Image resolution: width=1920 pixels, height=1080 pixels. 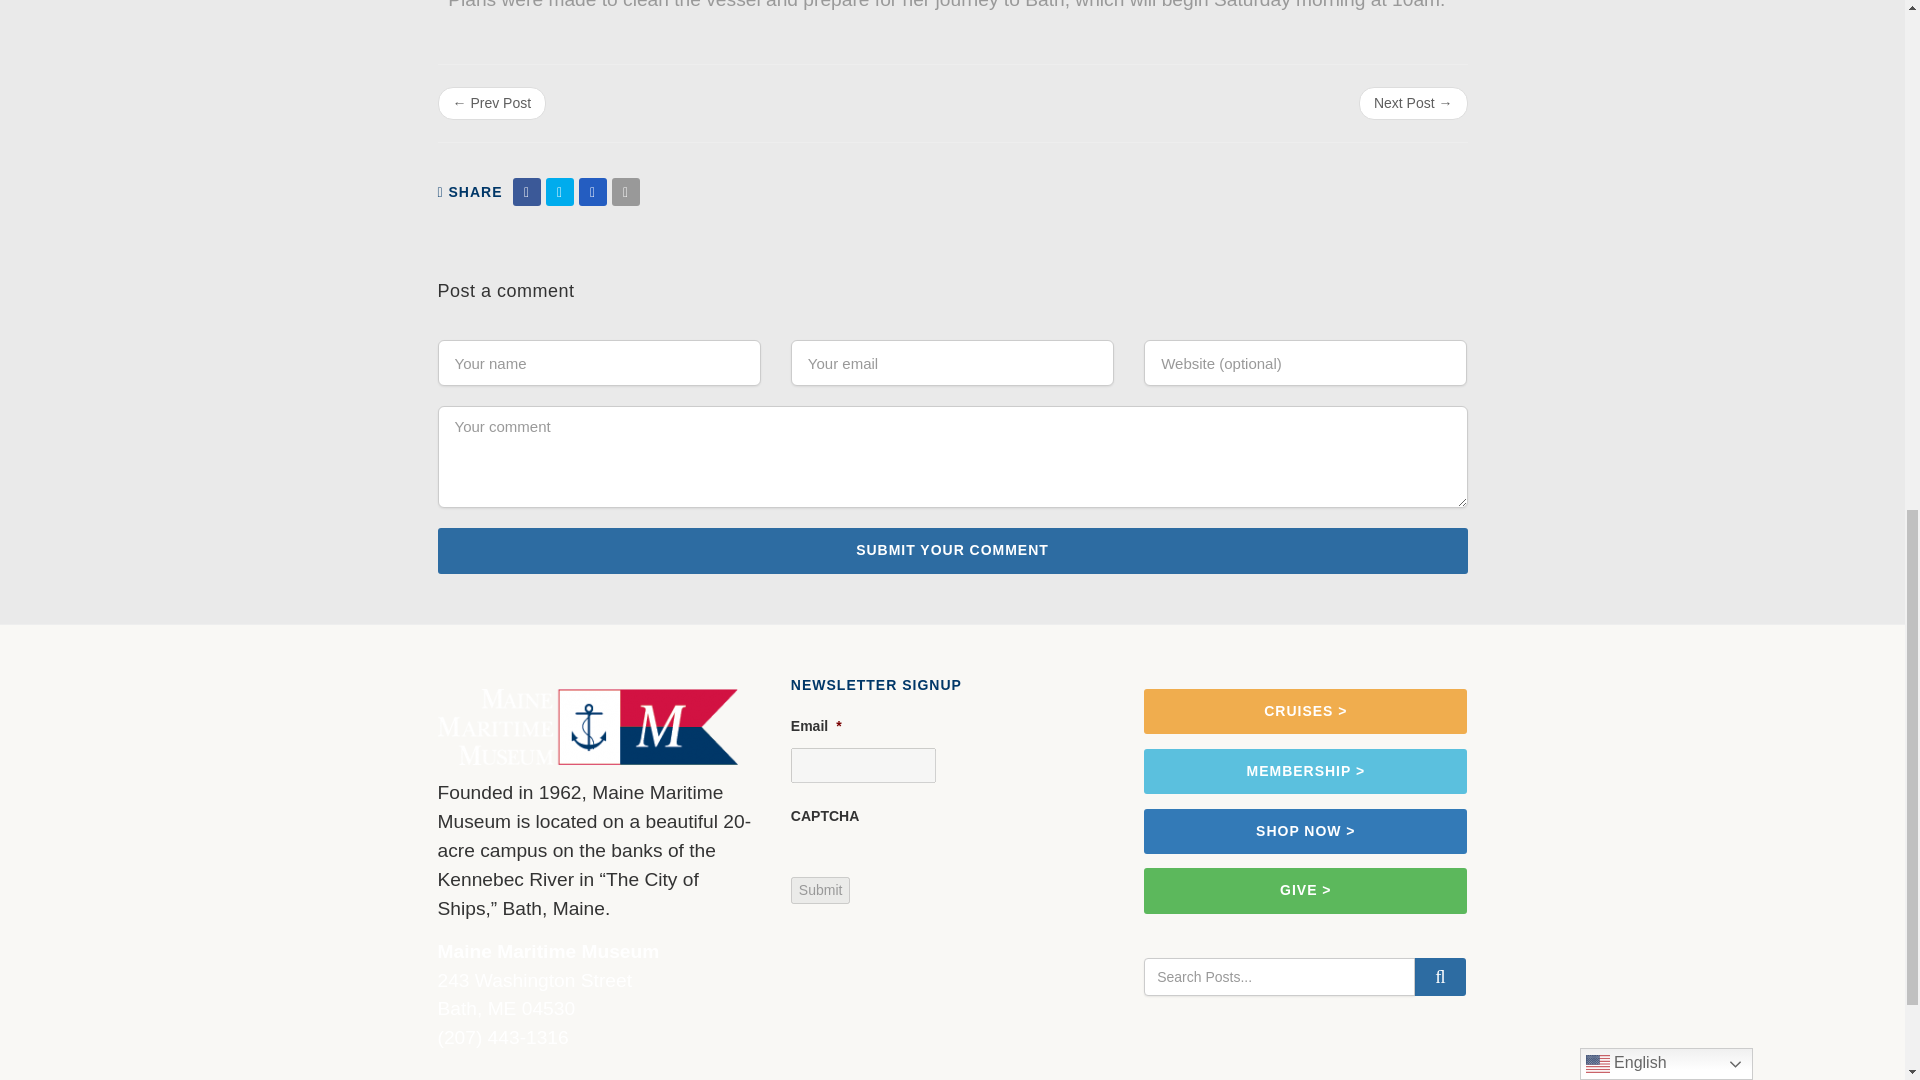 What do you see at coordinates (820, 890) in the screenshot?
I see `Submit` at bounding box center [820, 890].